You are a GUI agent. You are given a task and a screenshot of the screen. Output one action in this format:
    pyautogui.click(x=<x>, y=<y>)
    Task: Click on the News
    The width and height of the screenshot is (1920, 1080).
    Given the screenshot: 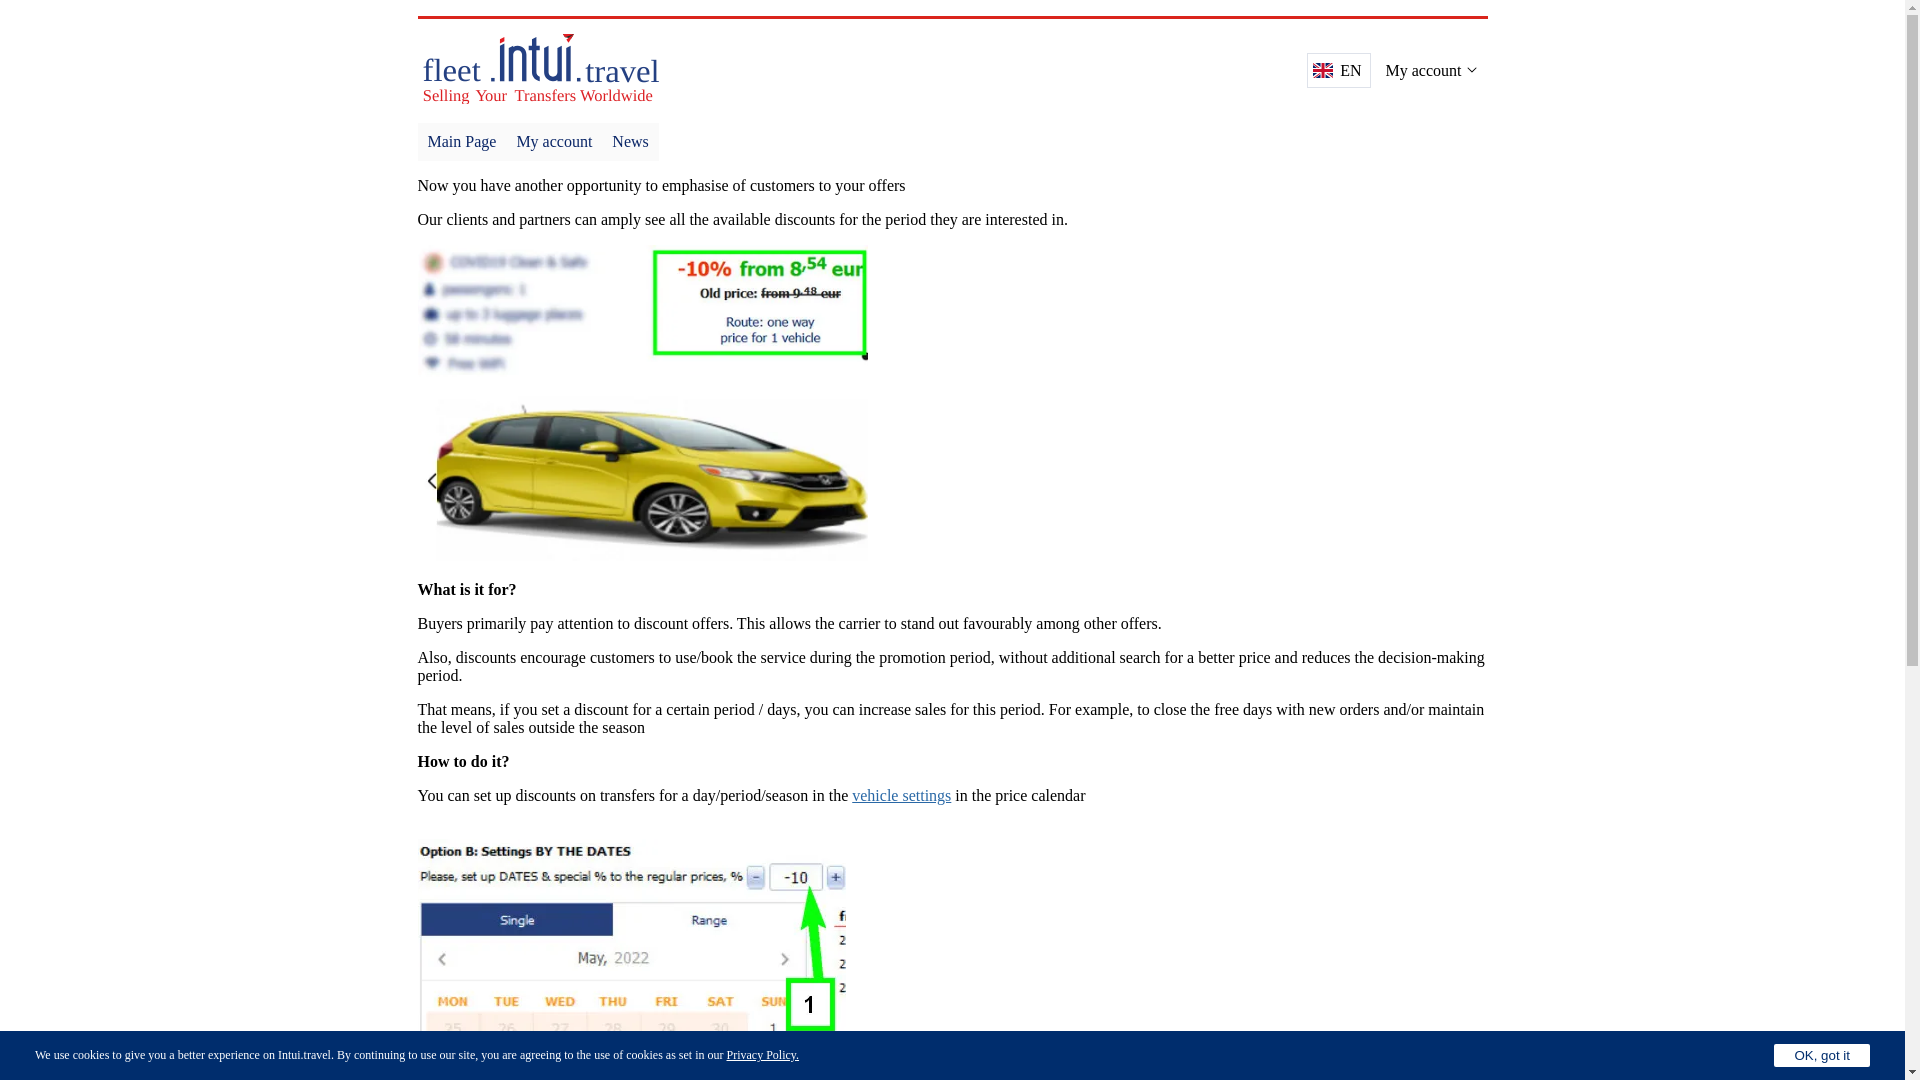 What is the action you would take?
    pyautogui.click(x=629, y=142)
    